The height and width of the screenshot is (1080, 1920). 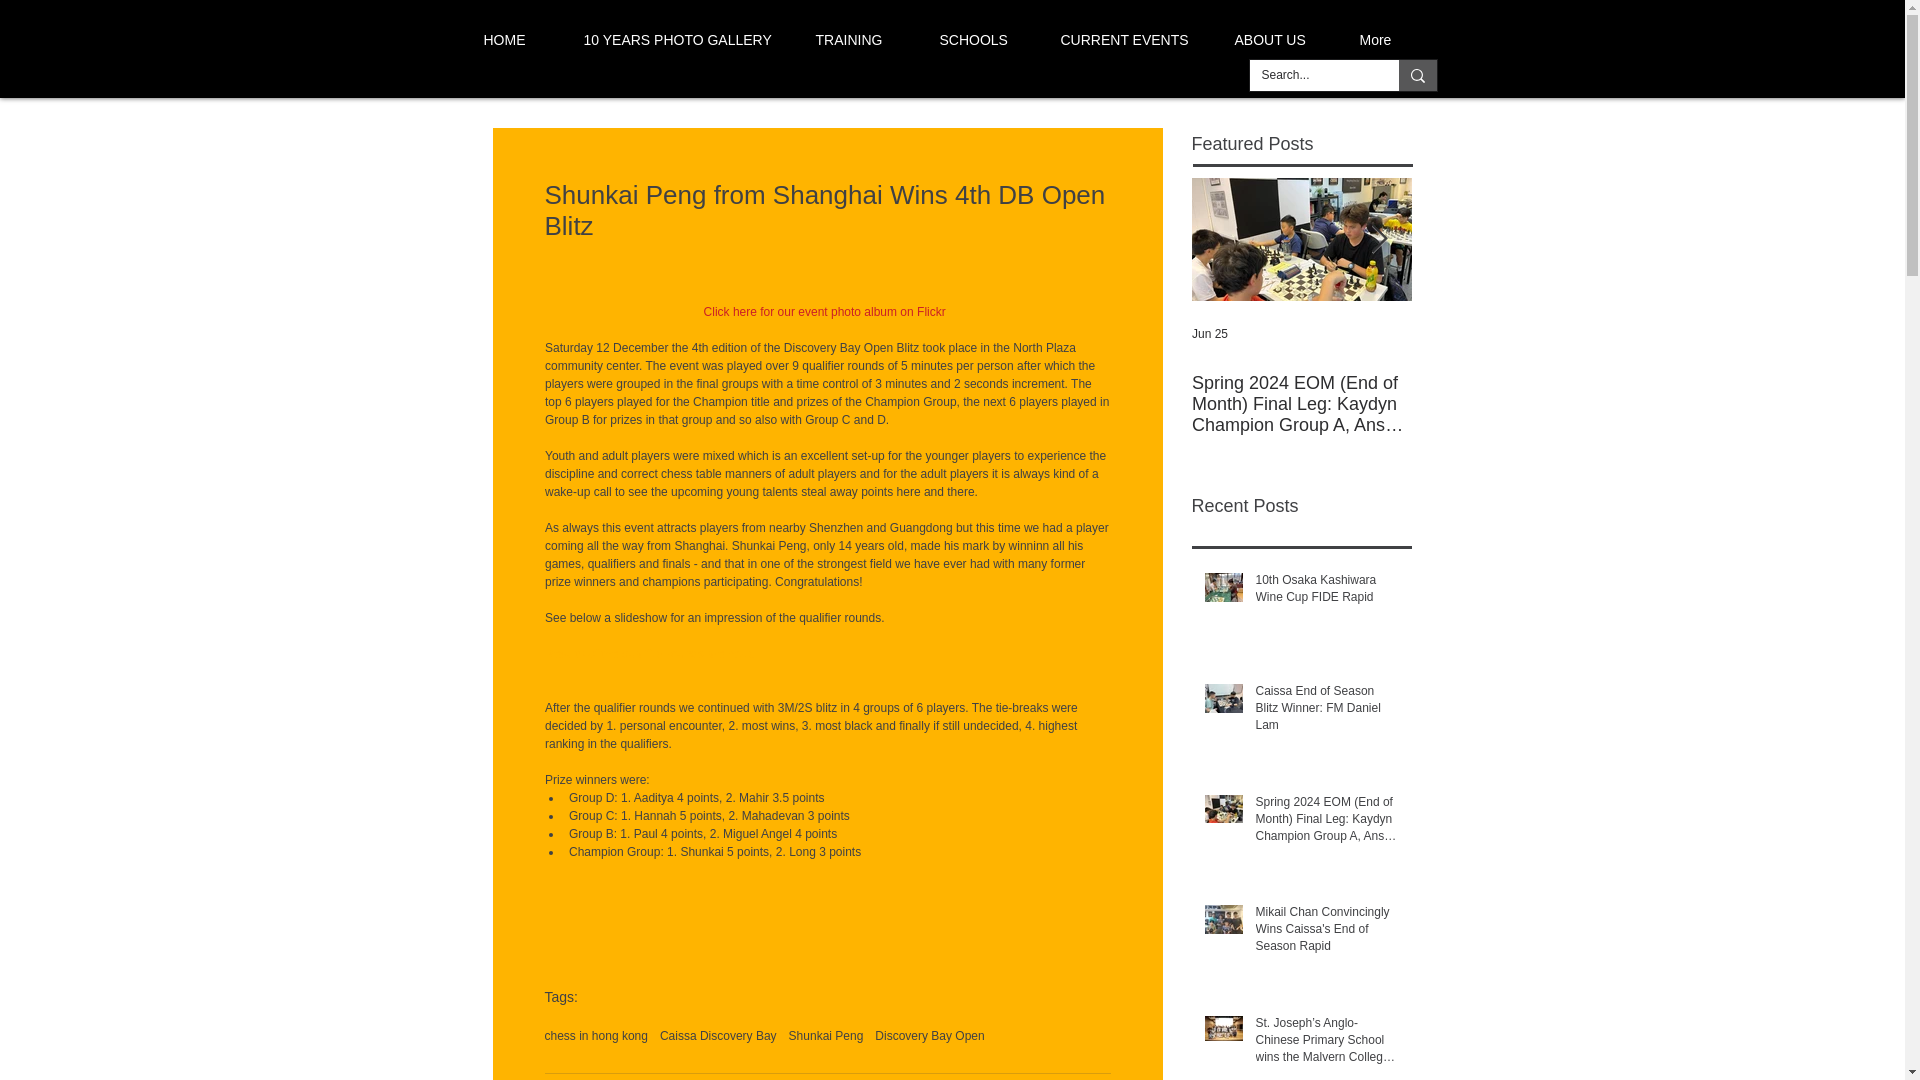 What do you see at coordinates (856, 40) in the screenshot?
I see `TRAINING` at bounding box center [856, 40].